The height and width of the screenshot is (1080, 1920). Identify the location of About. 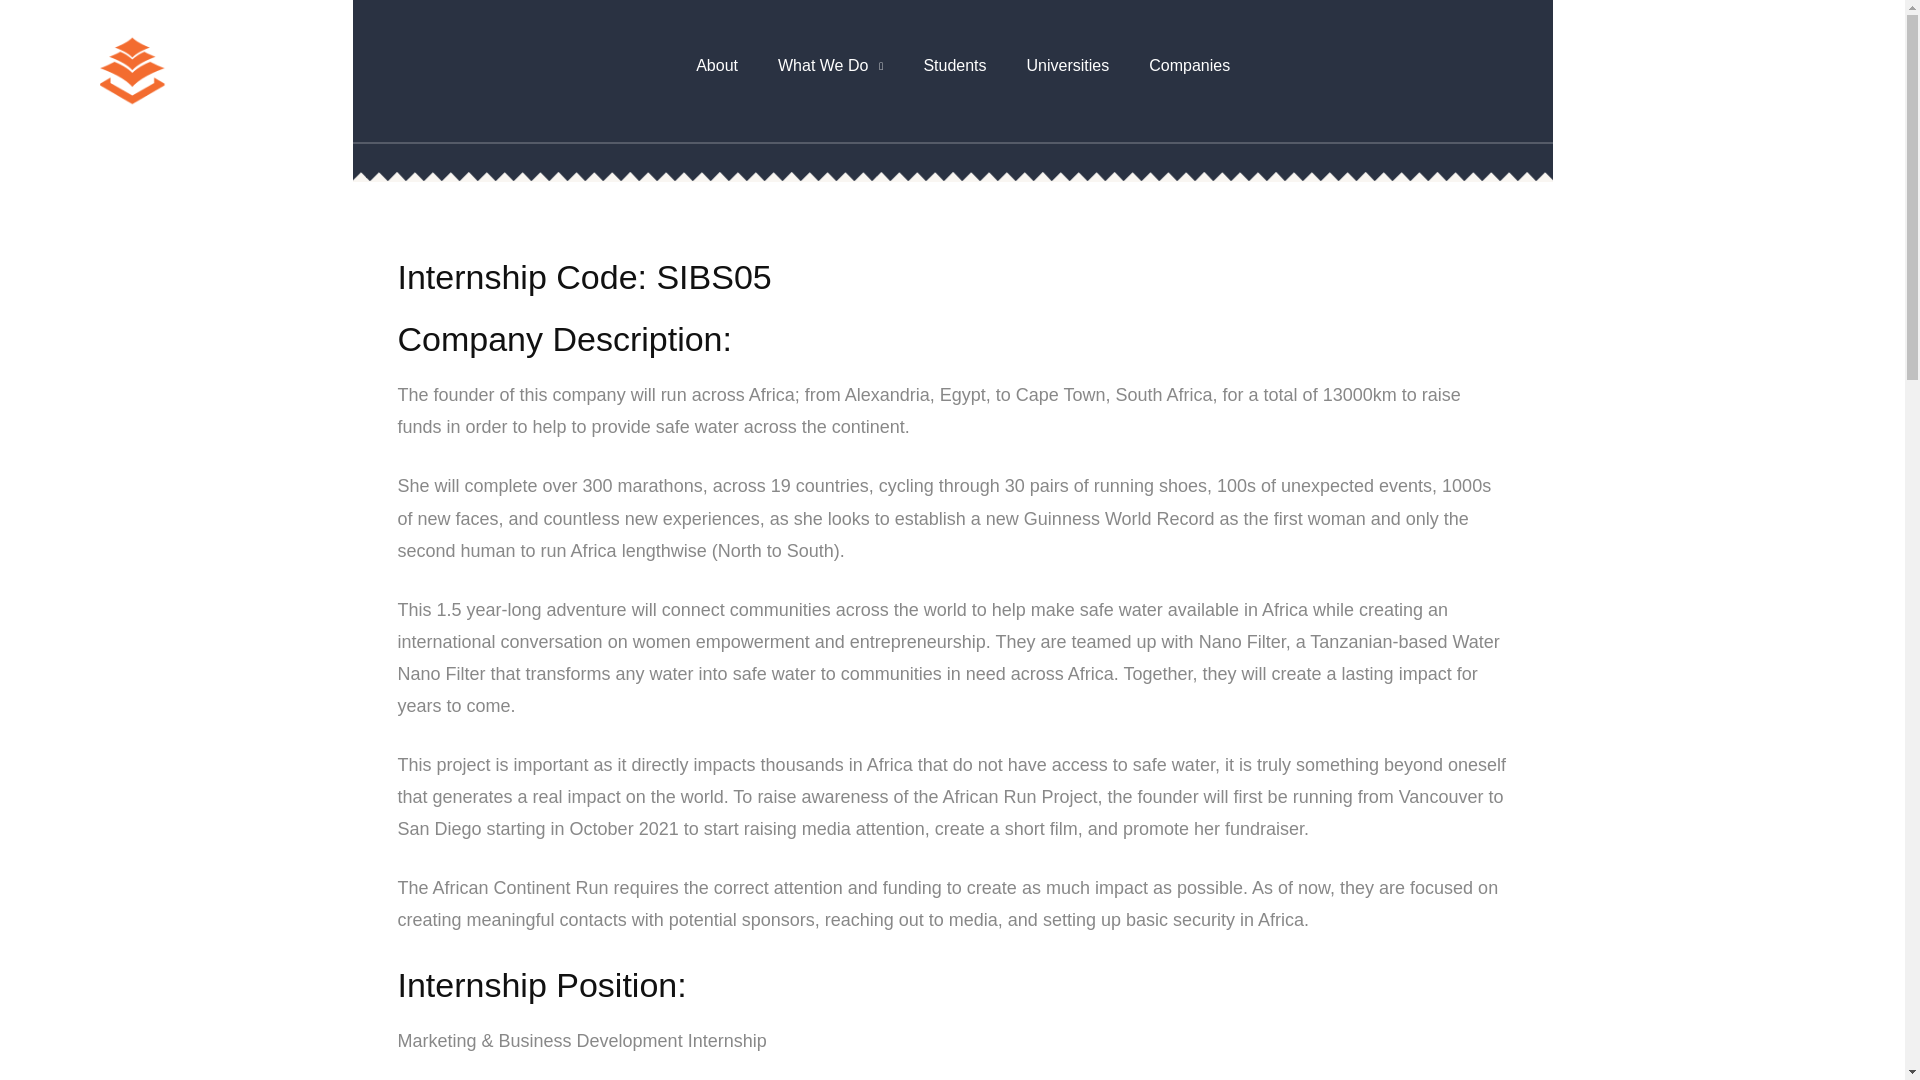
(716, 72).